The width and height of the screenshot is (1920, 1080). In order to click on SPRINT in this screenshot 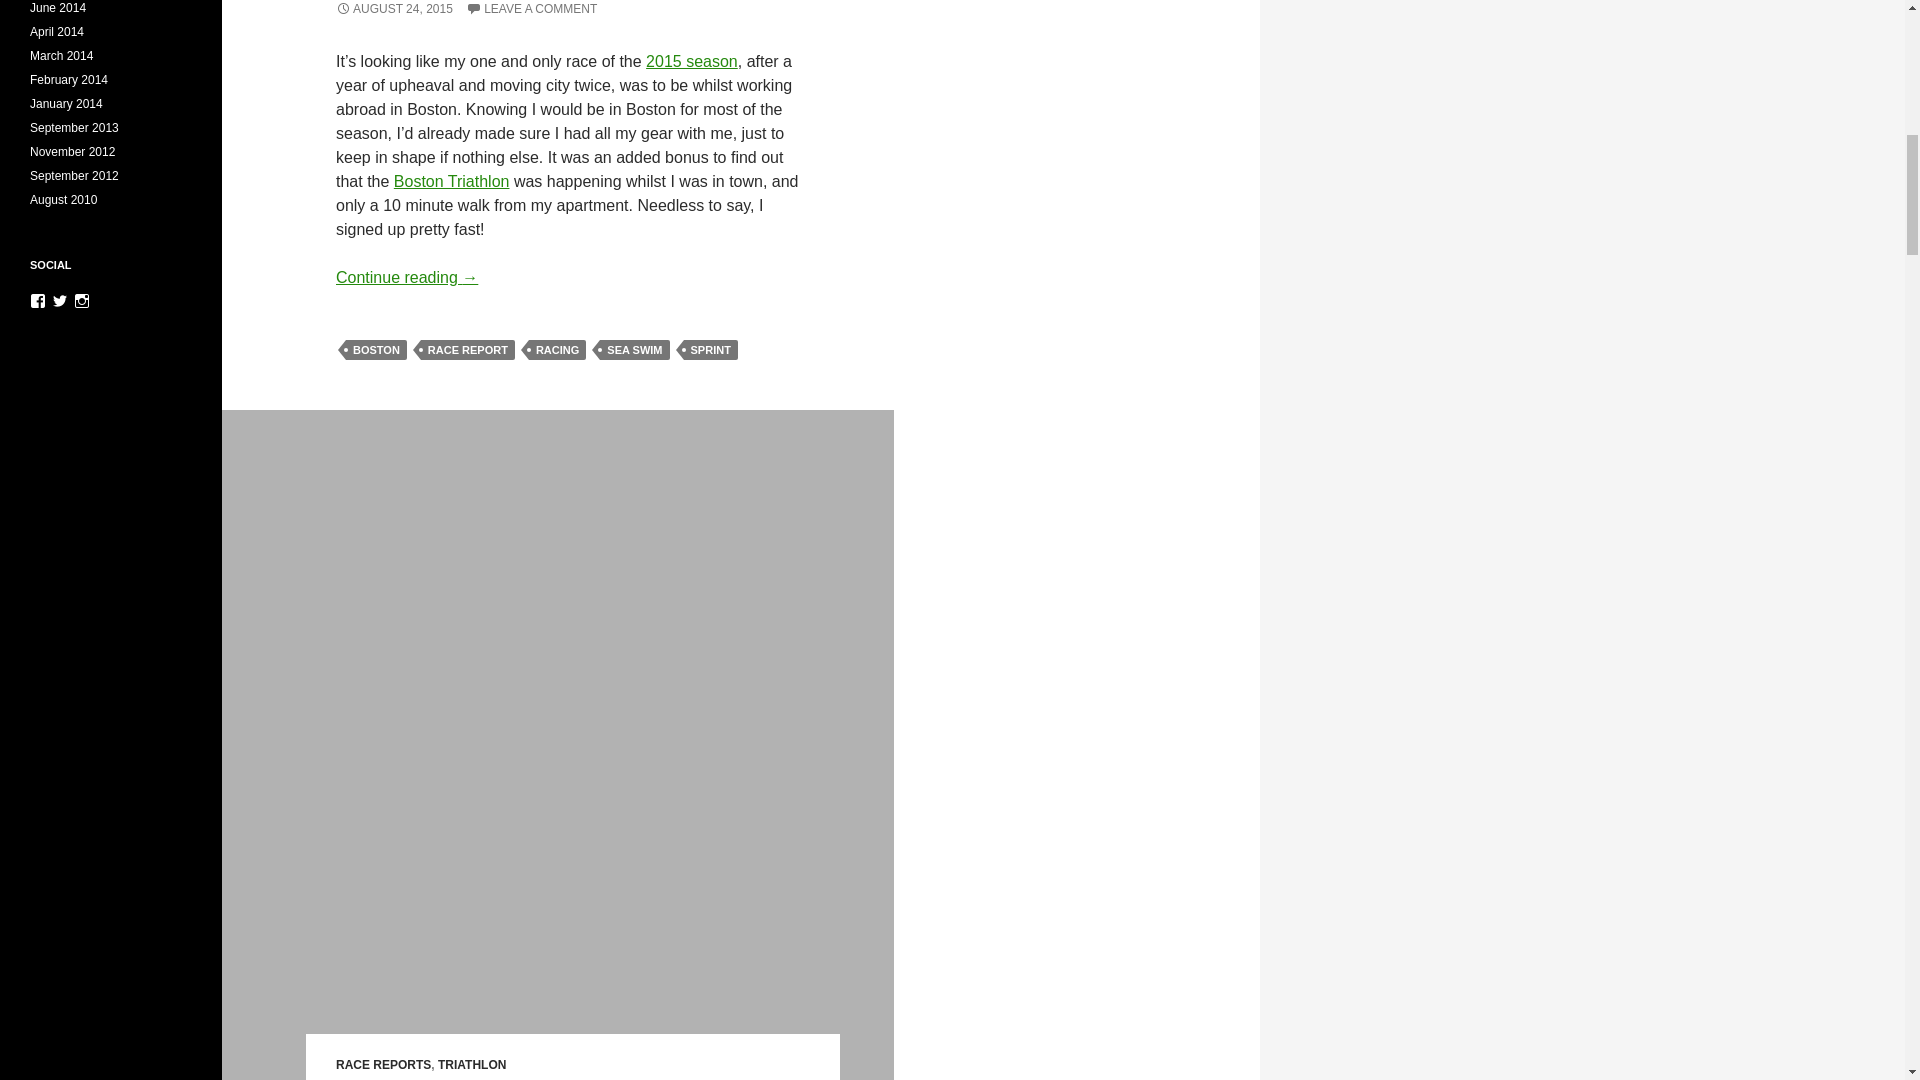, I will do `click(710, 350)`.